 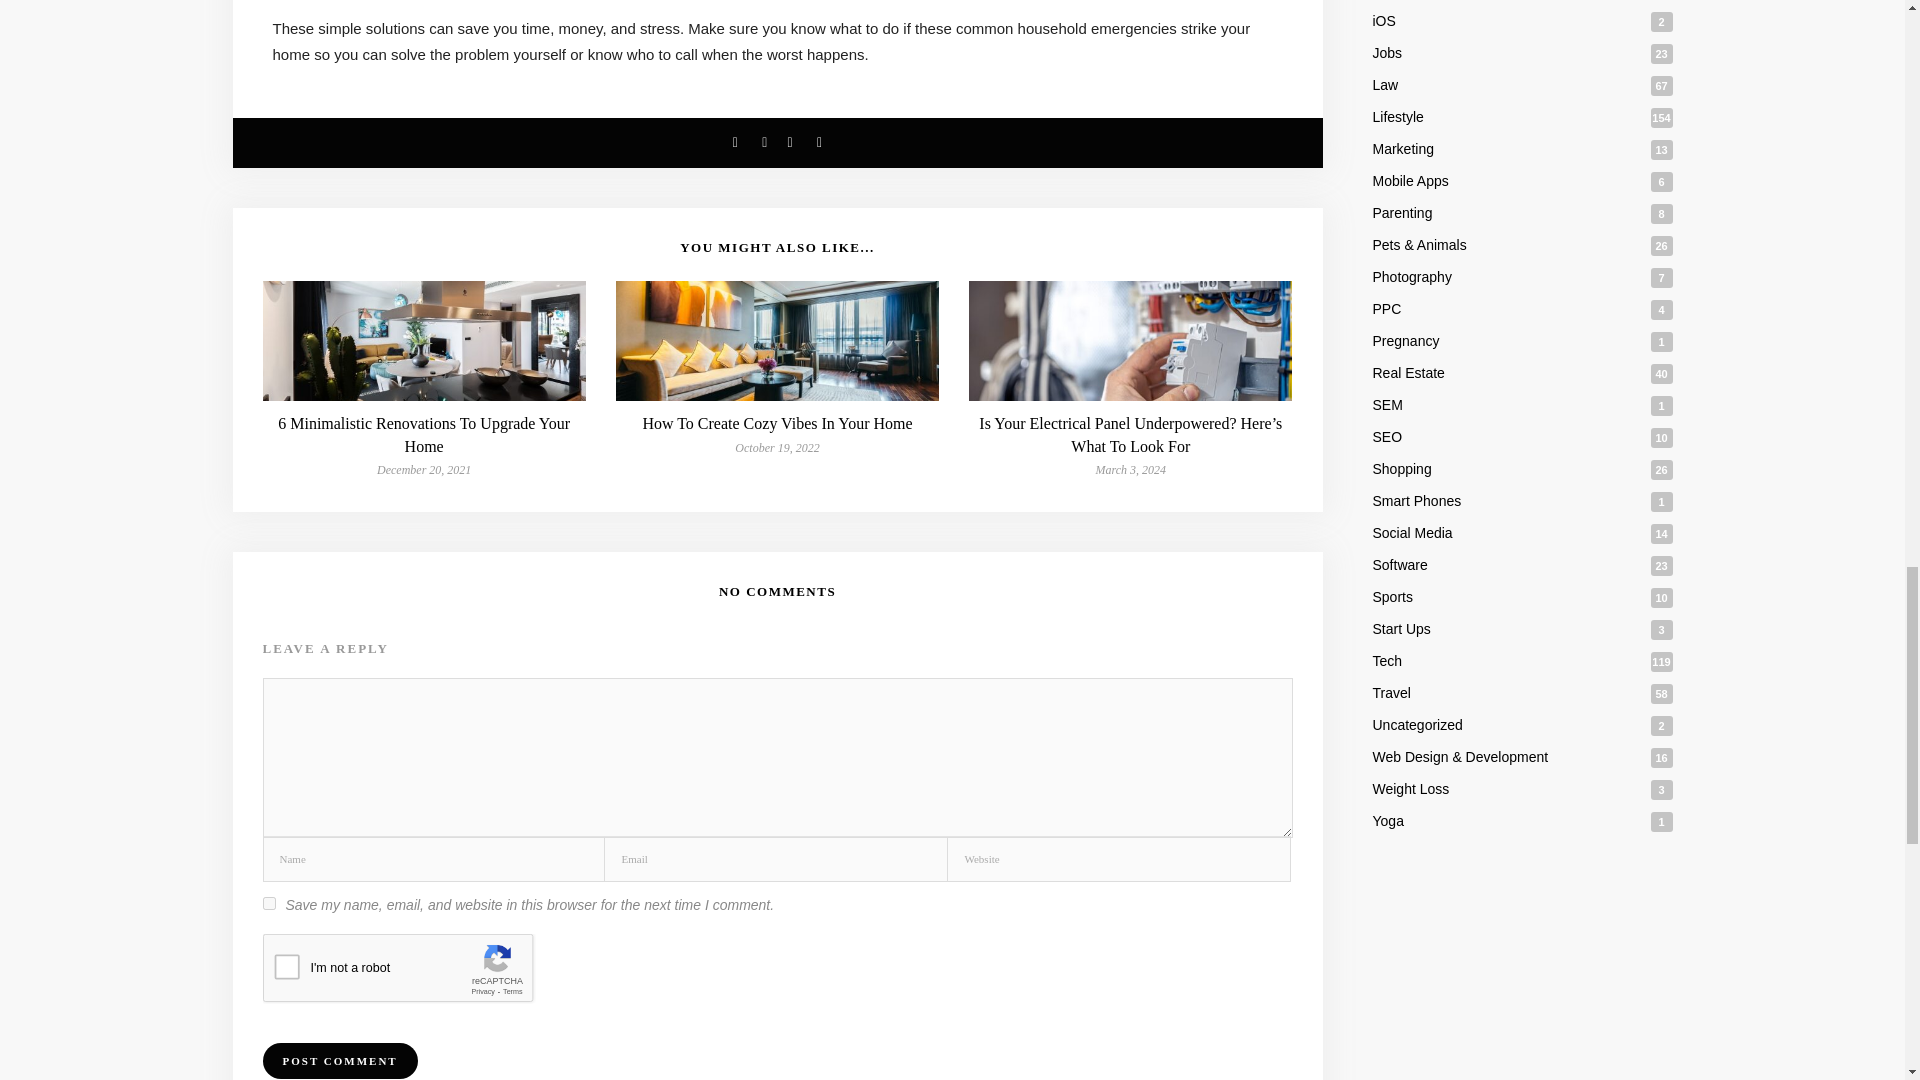 I want to click on Post Comment, so click(x=338, y=1060).